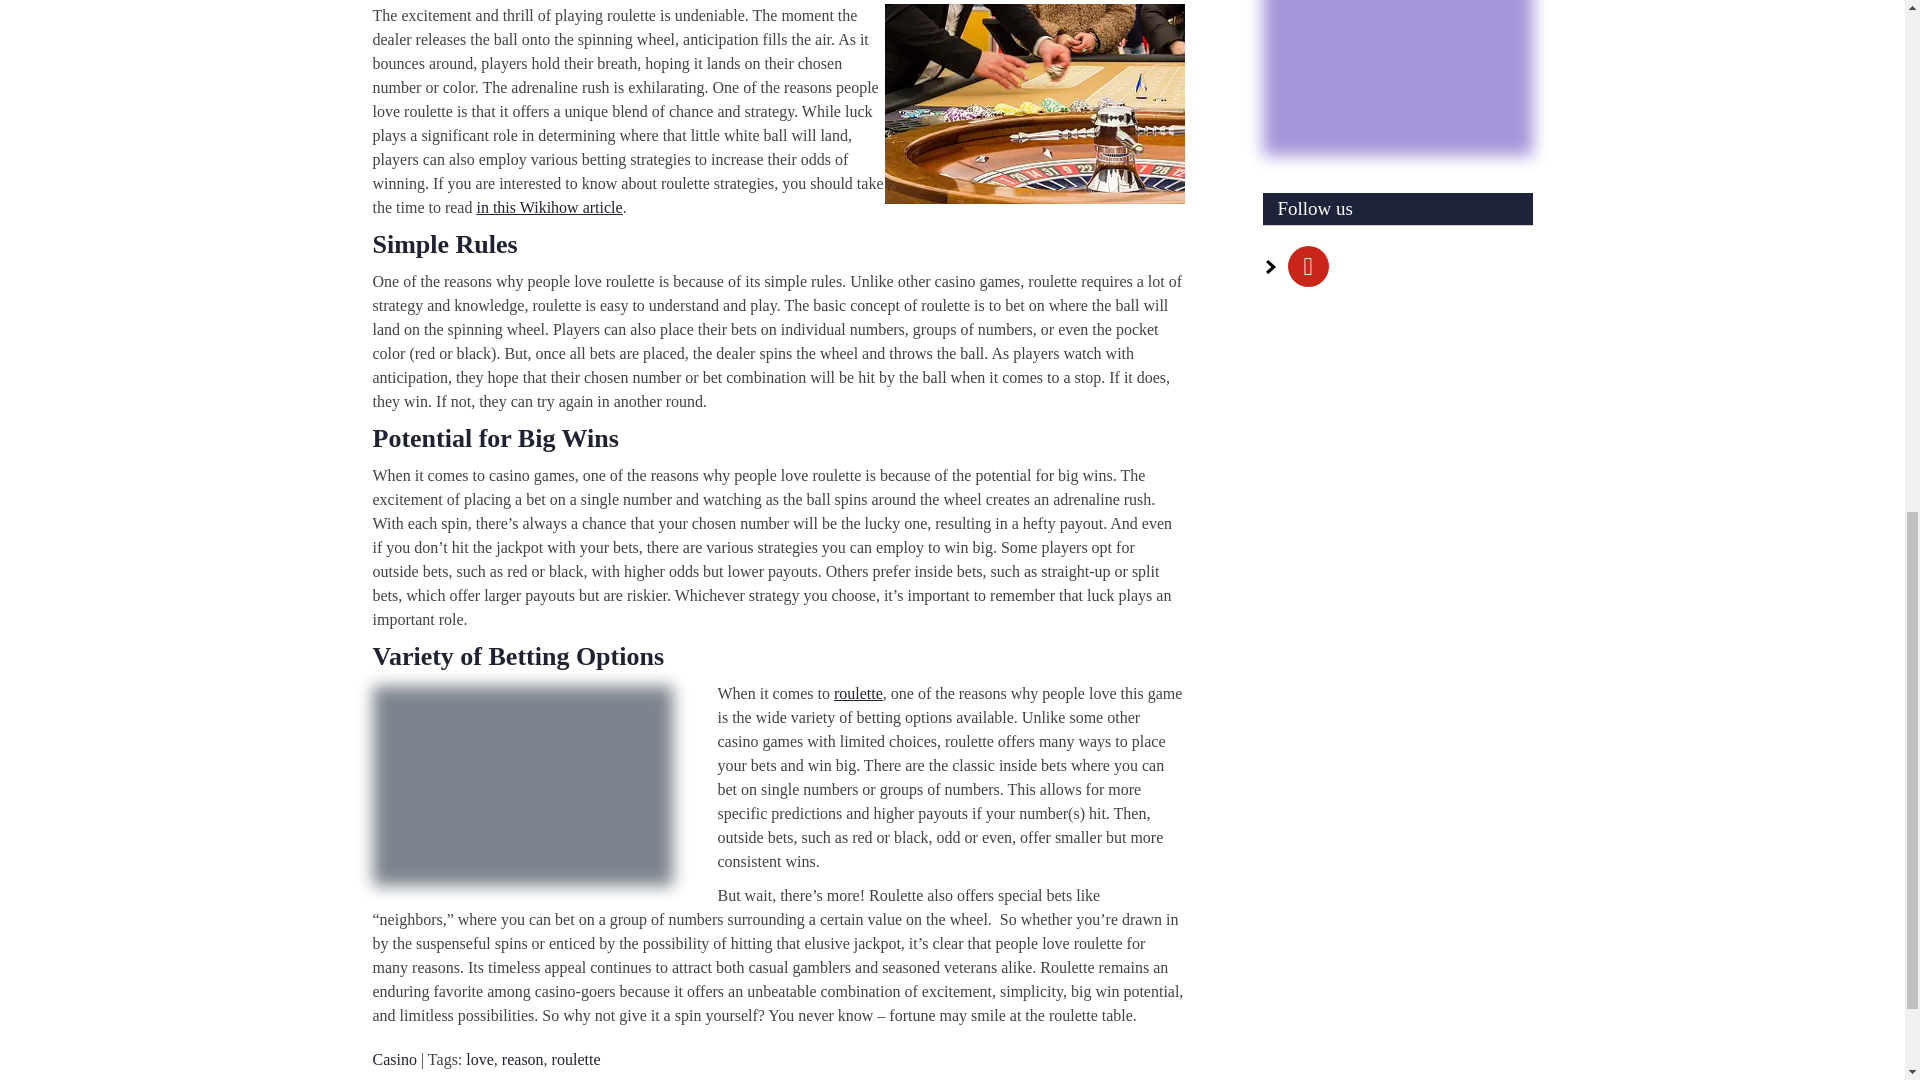  I want to click on reason, so click(522, 1059).